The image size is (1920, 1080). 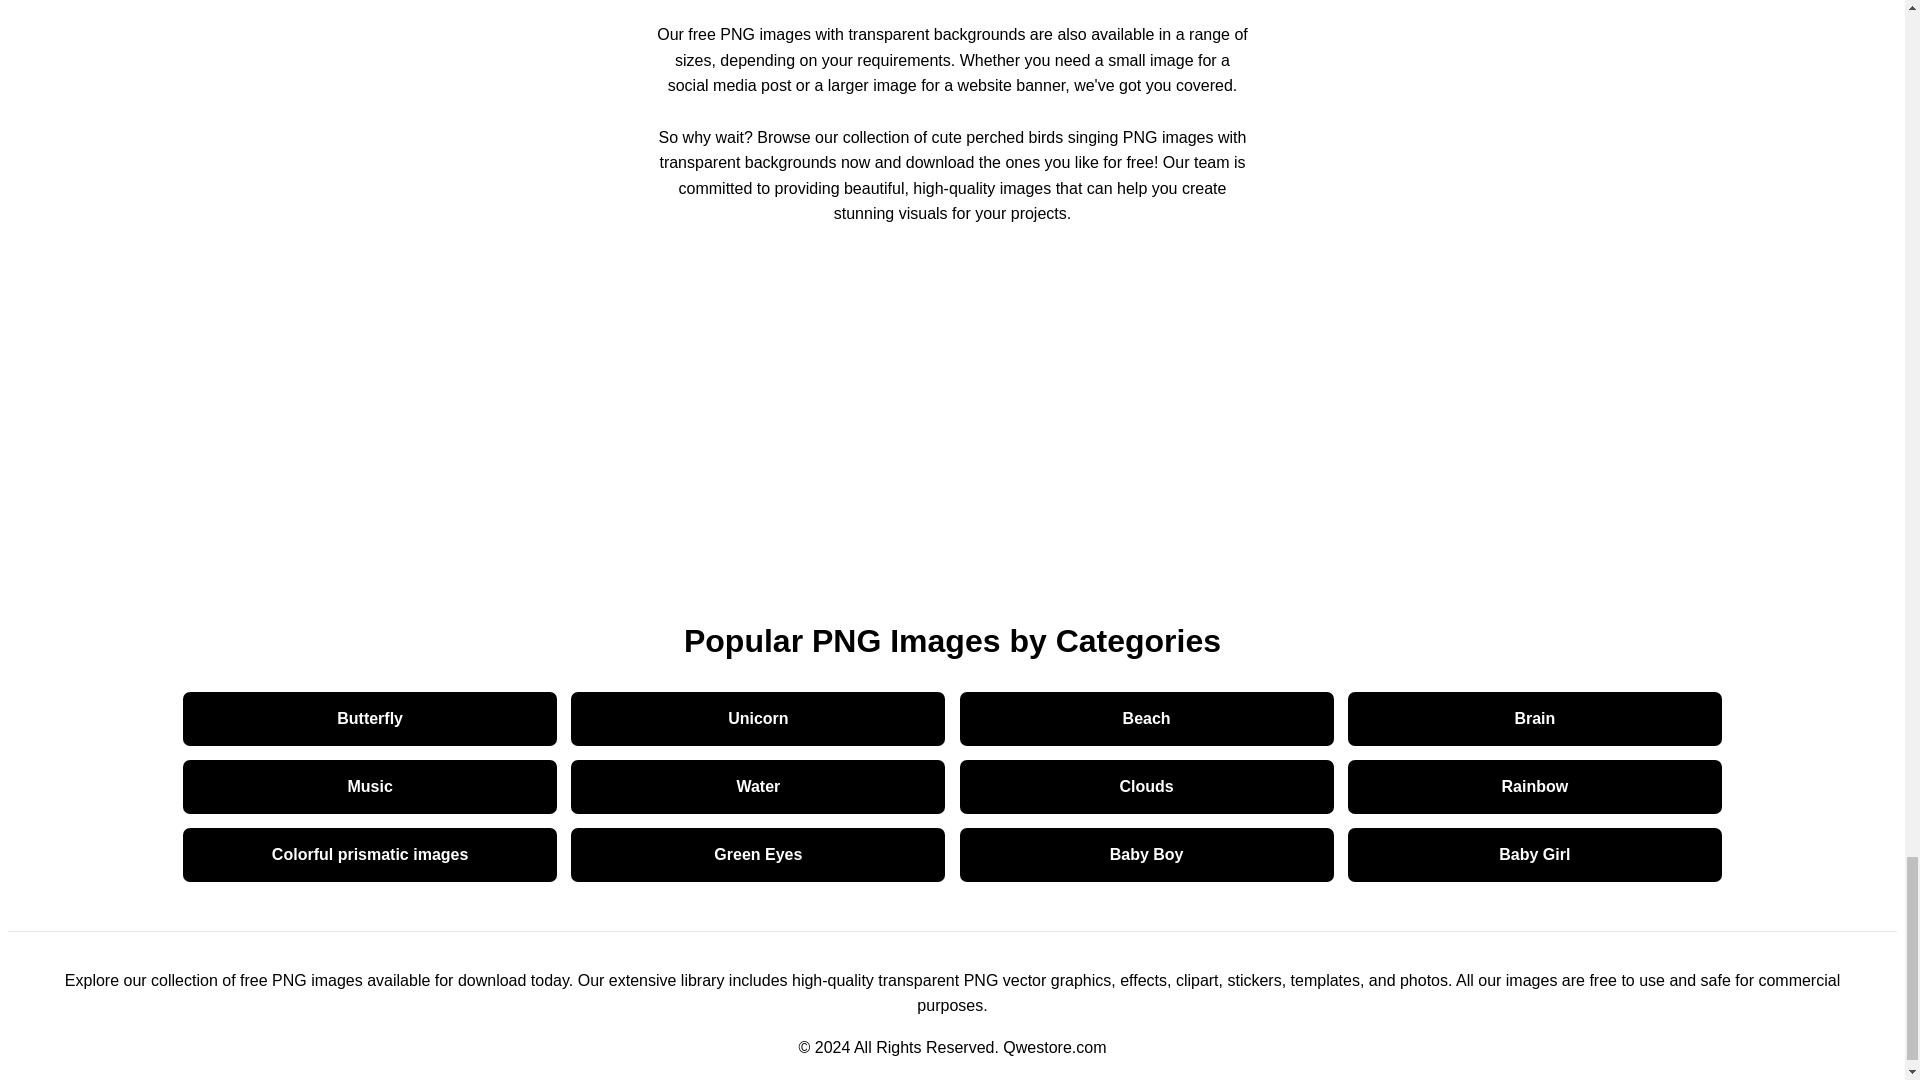 What do you see at coordinates (369, 854) in the screenshot?
I see `Colorful prismatic images` at bounding box center [369, 854].